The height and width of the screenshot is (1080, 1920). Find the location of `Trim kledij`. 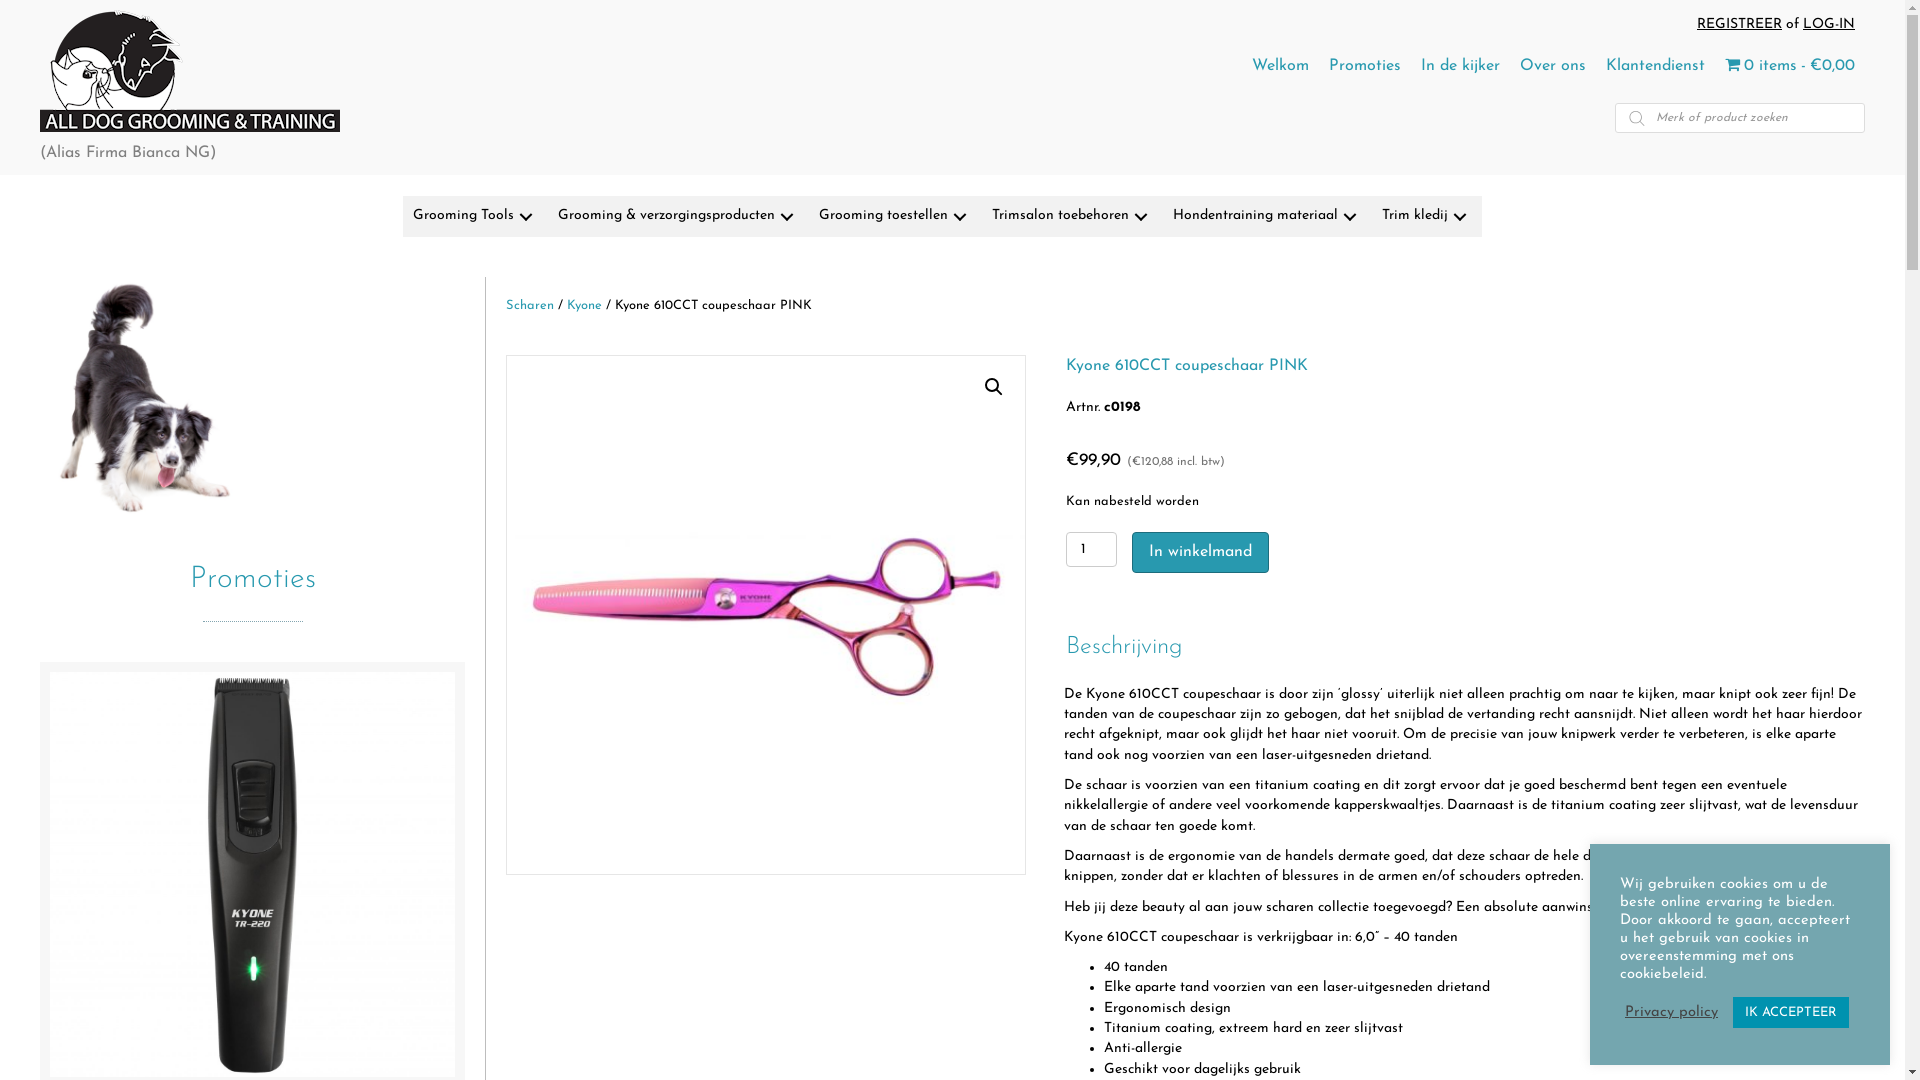

Trim kledij is located at coordinates (1427, 216).